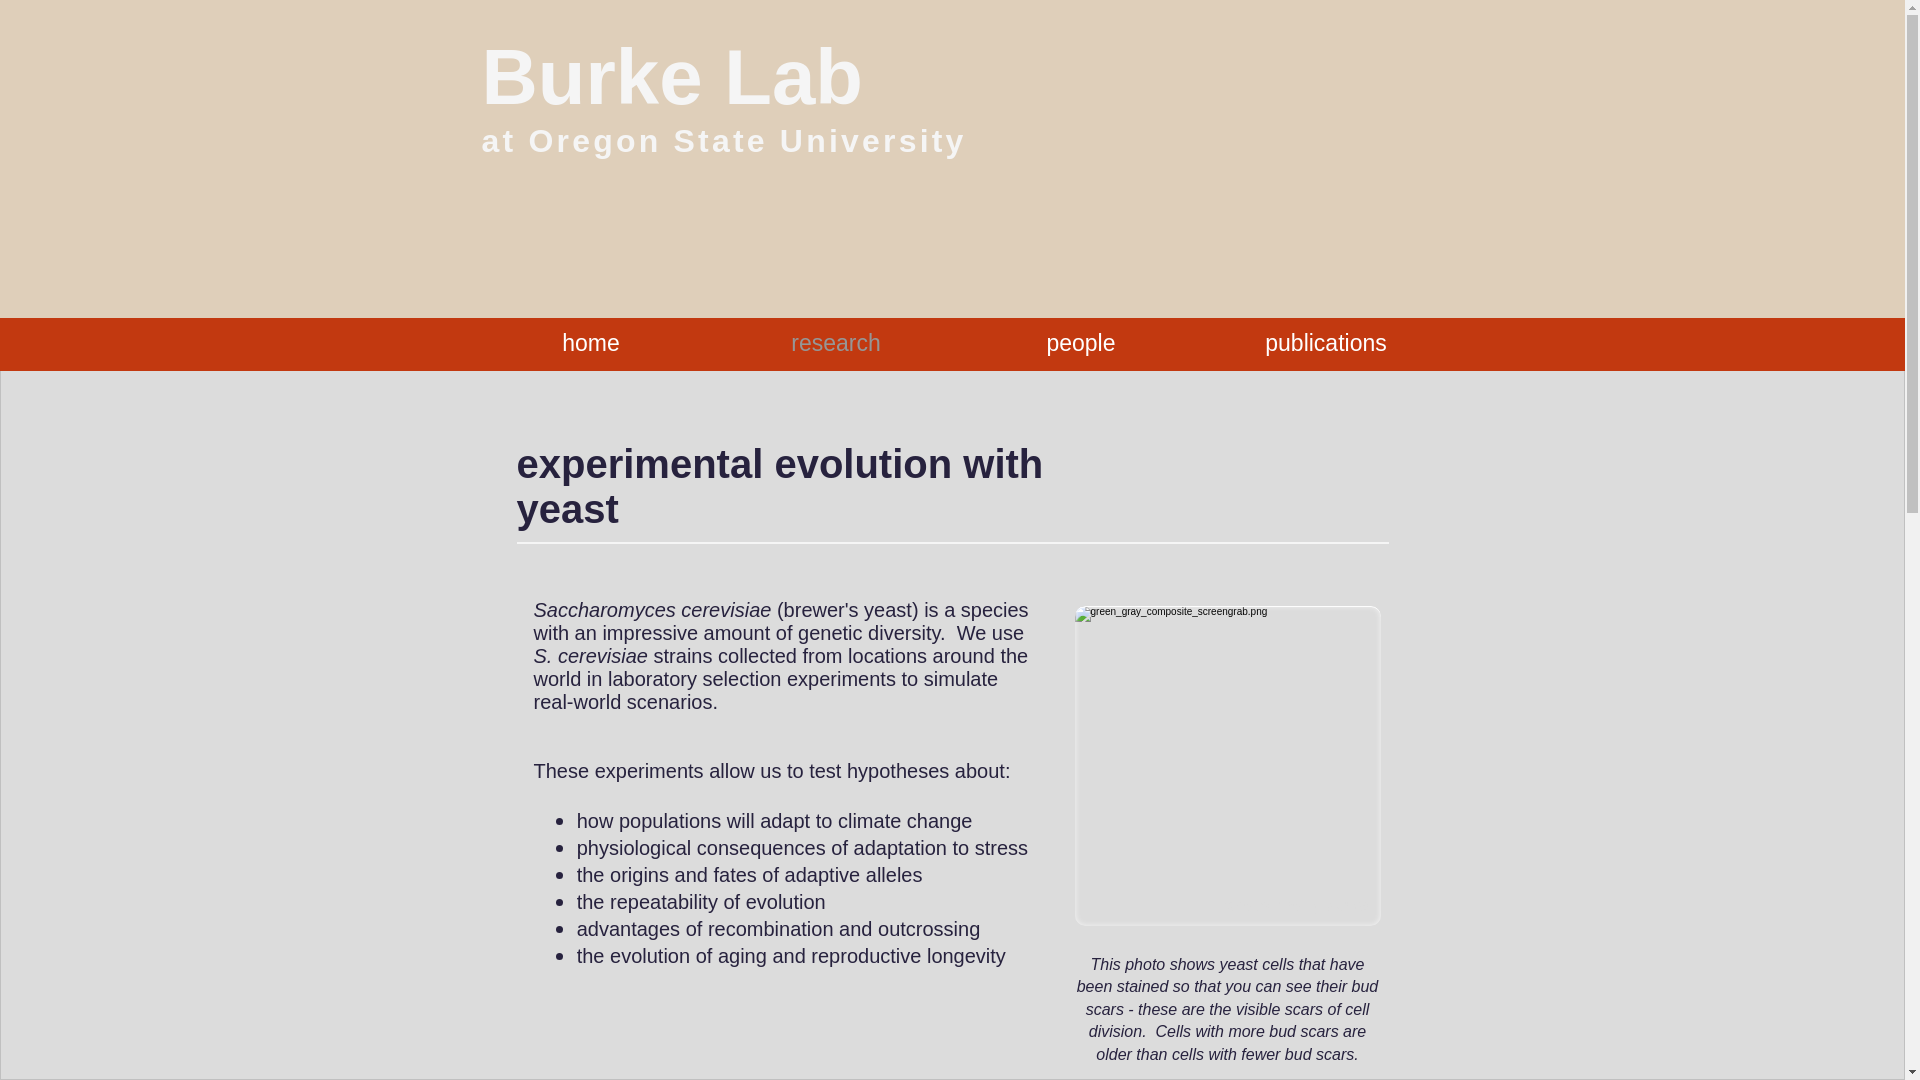 This screenshot has width=1920, height=1080. Describe the element at coordinates (590, 341) in the screenshot. I see `home` at that location.